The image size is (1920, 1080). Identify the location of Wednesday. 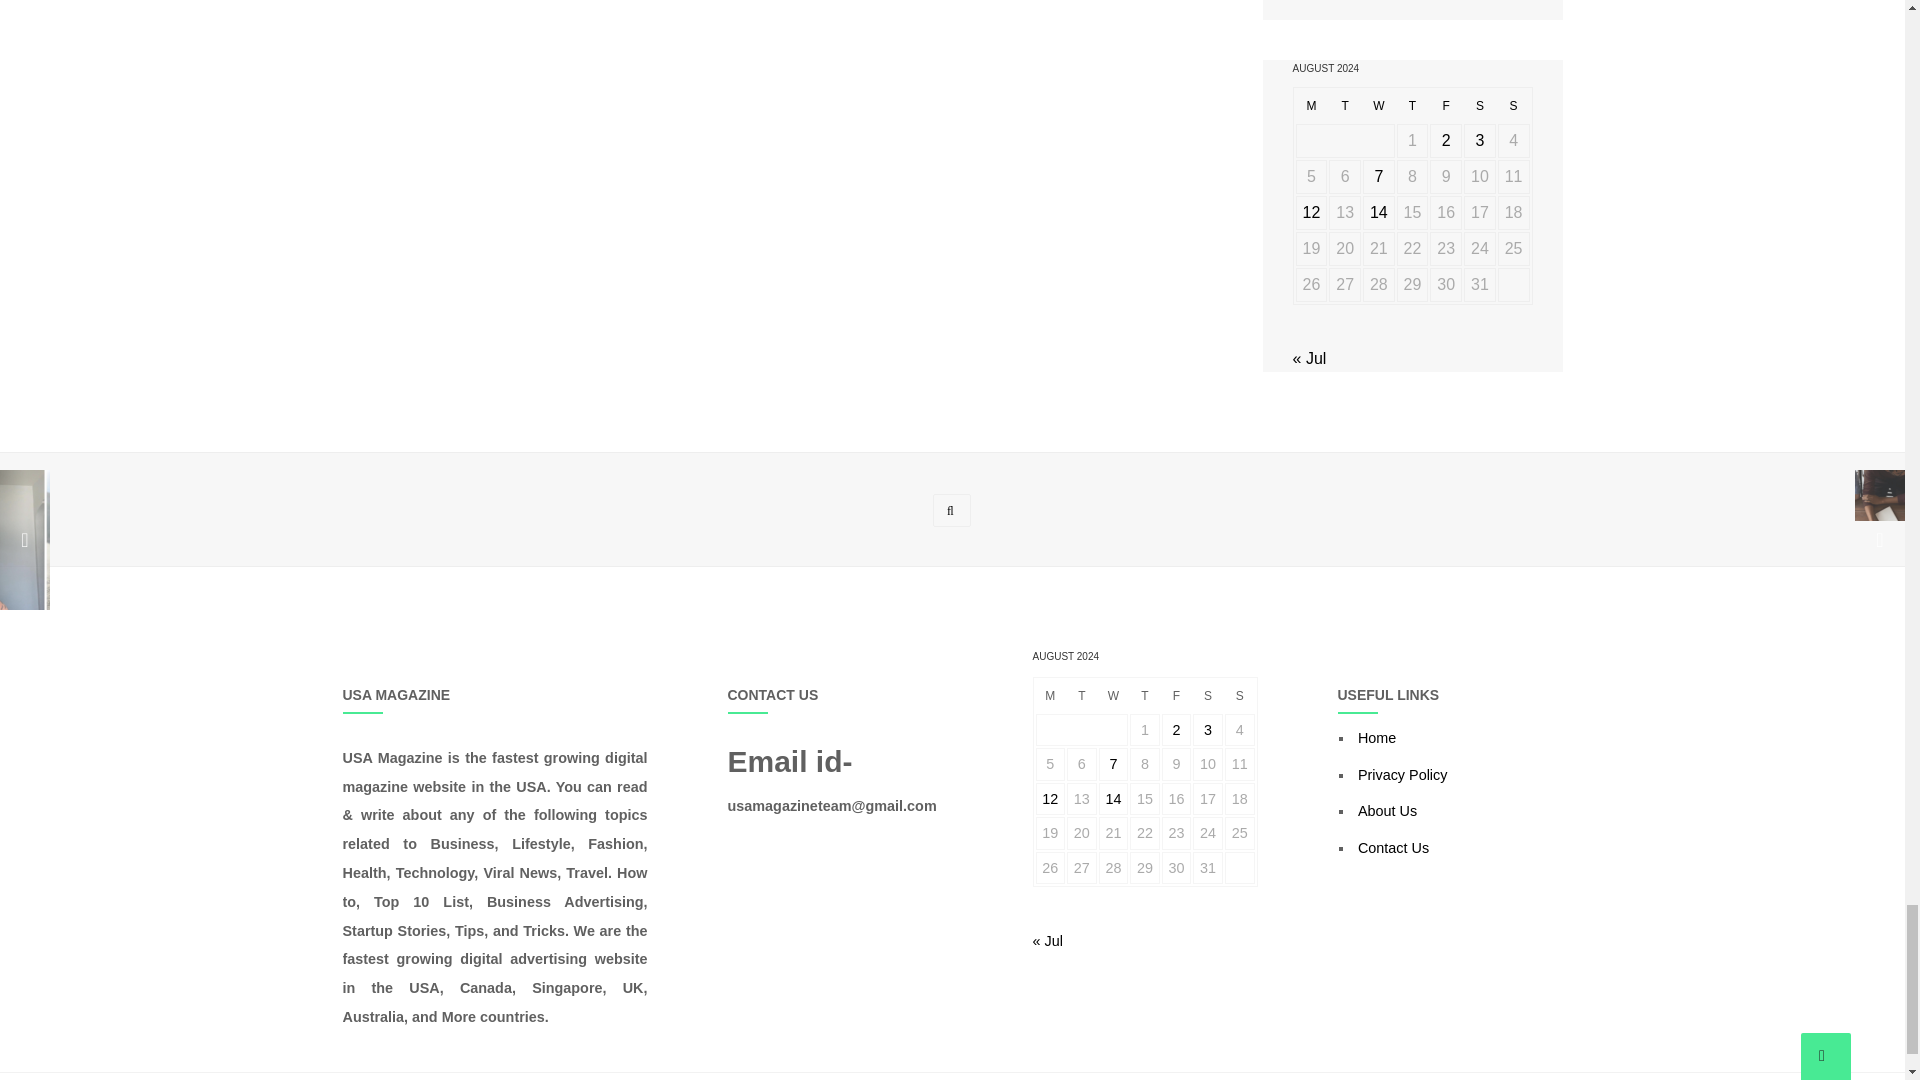
(1379, 106).